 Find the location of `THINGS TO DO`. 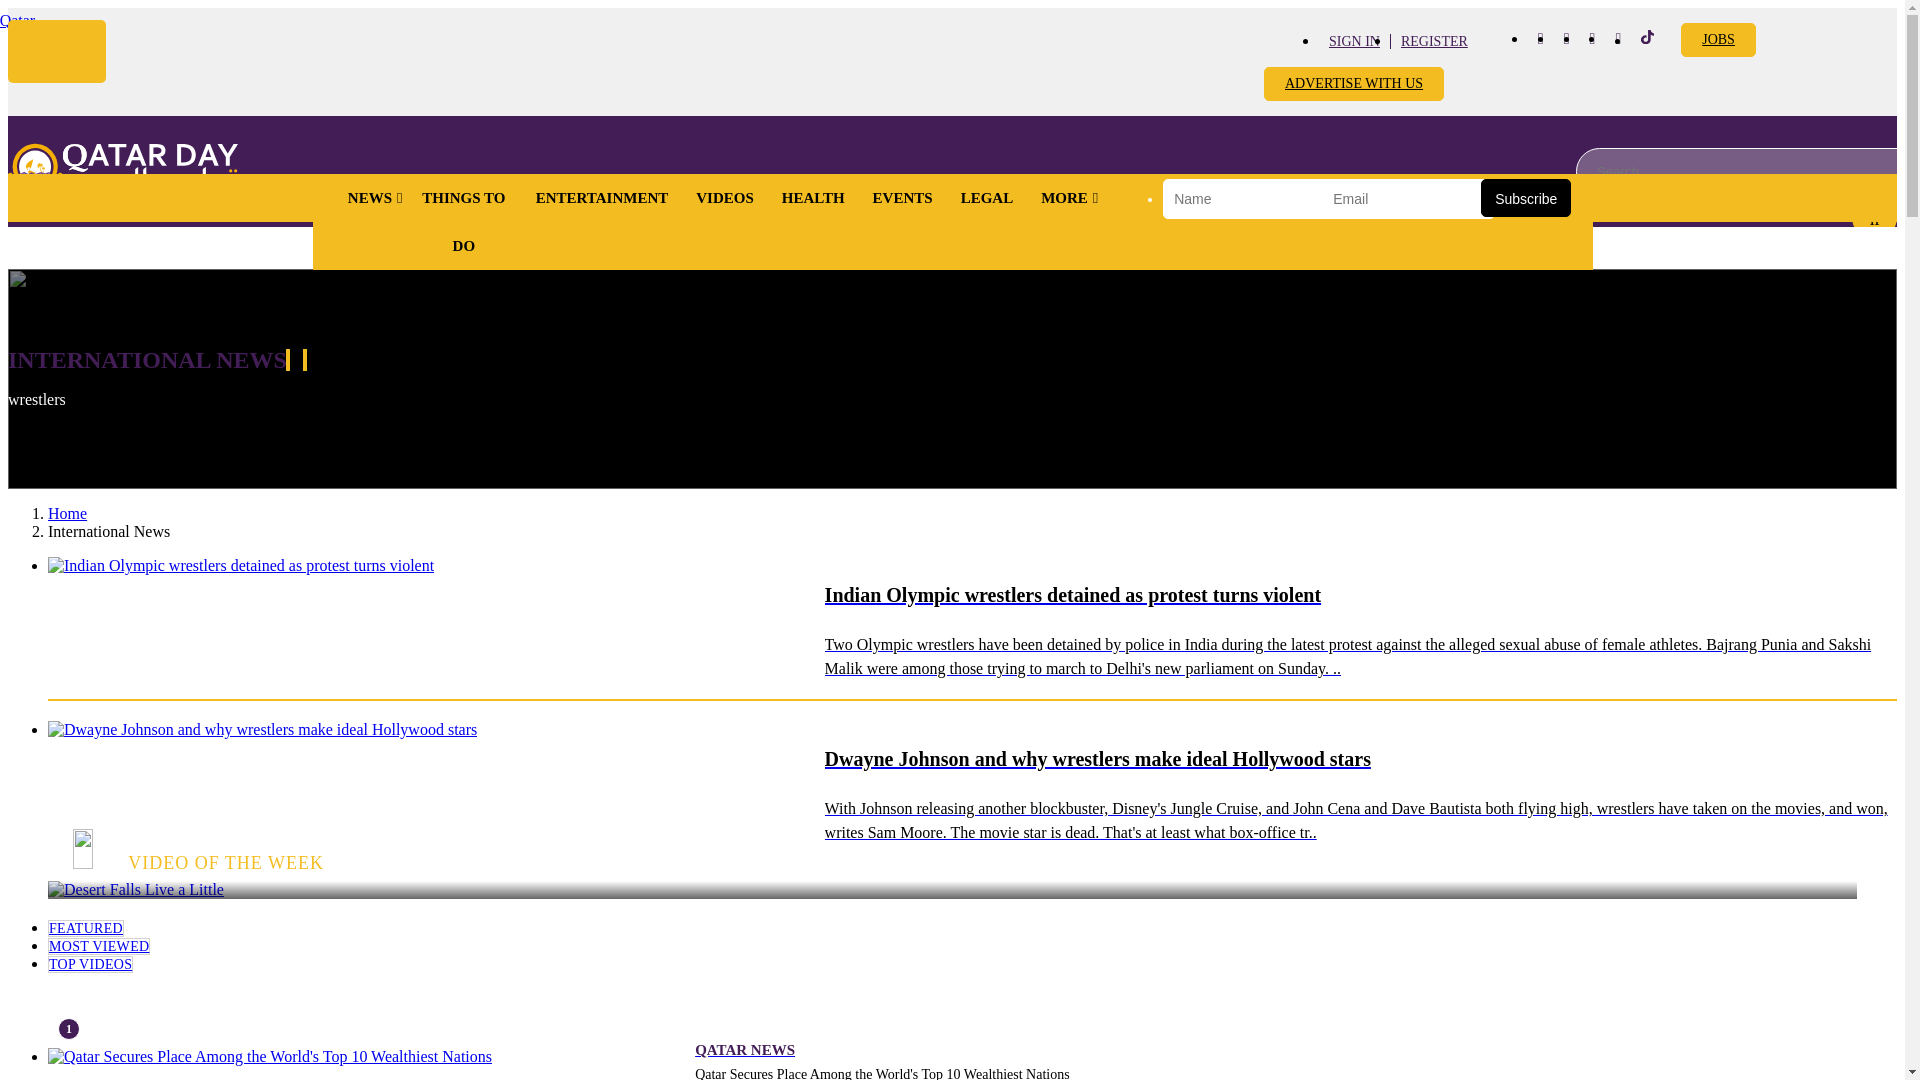

THINGS TO DO is located at coordinates (464, 222).